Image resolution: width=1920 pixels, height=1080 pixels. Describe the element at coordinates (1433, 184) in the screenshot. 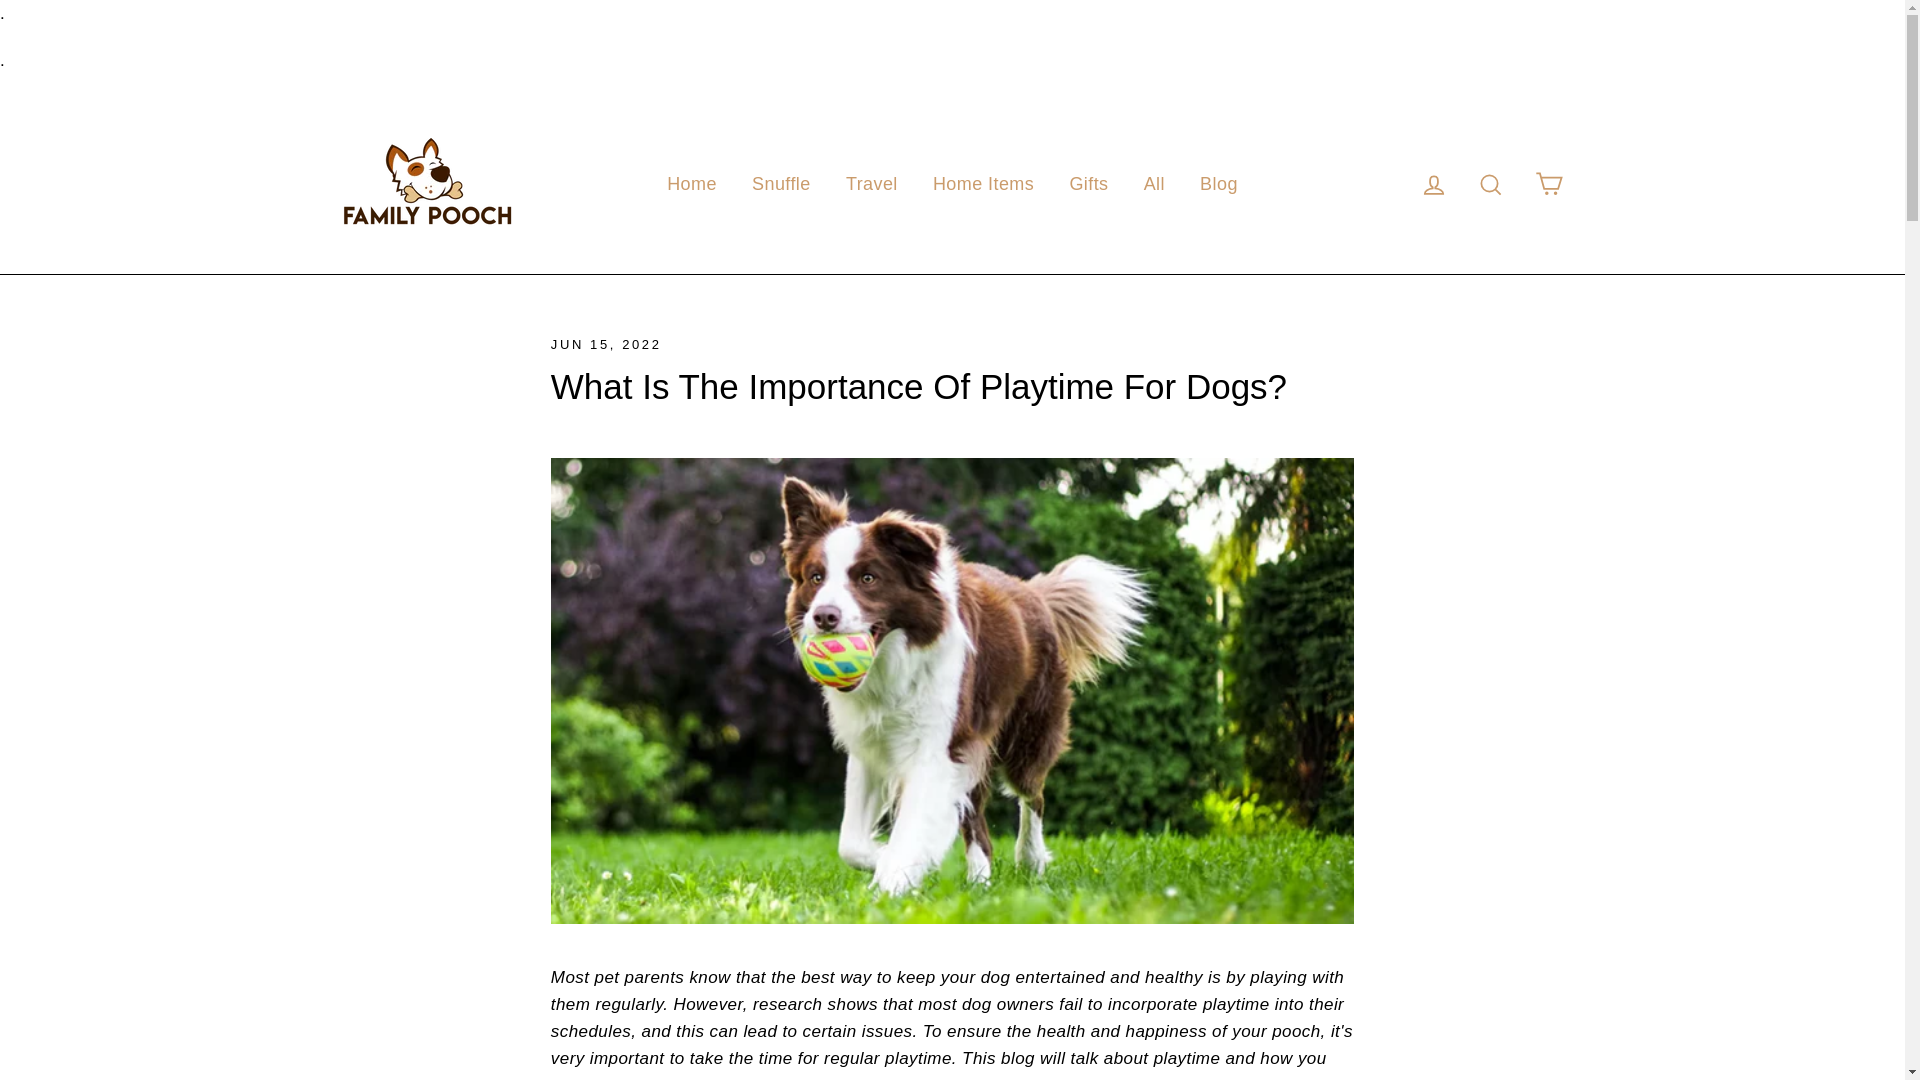

I see `Log in` at that location.